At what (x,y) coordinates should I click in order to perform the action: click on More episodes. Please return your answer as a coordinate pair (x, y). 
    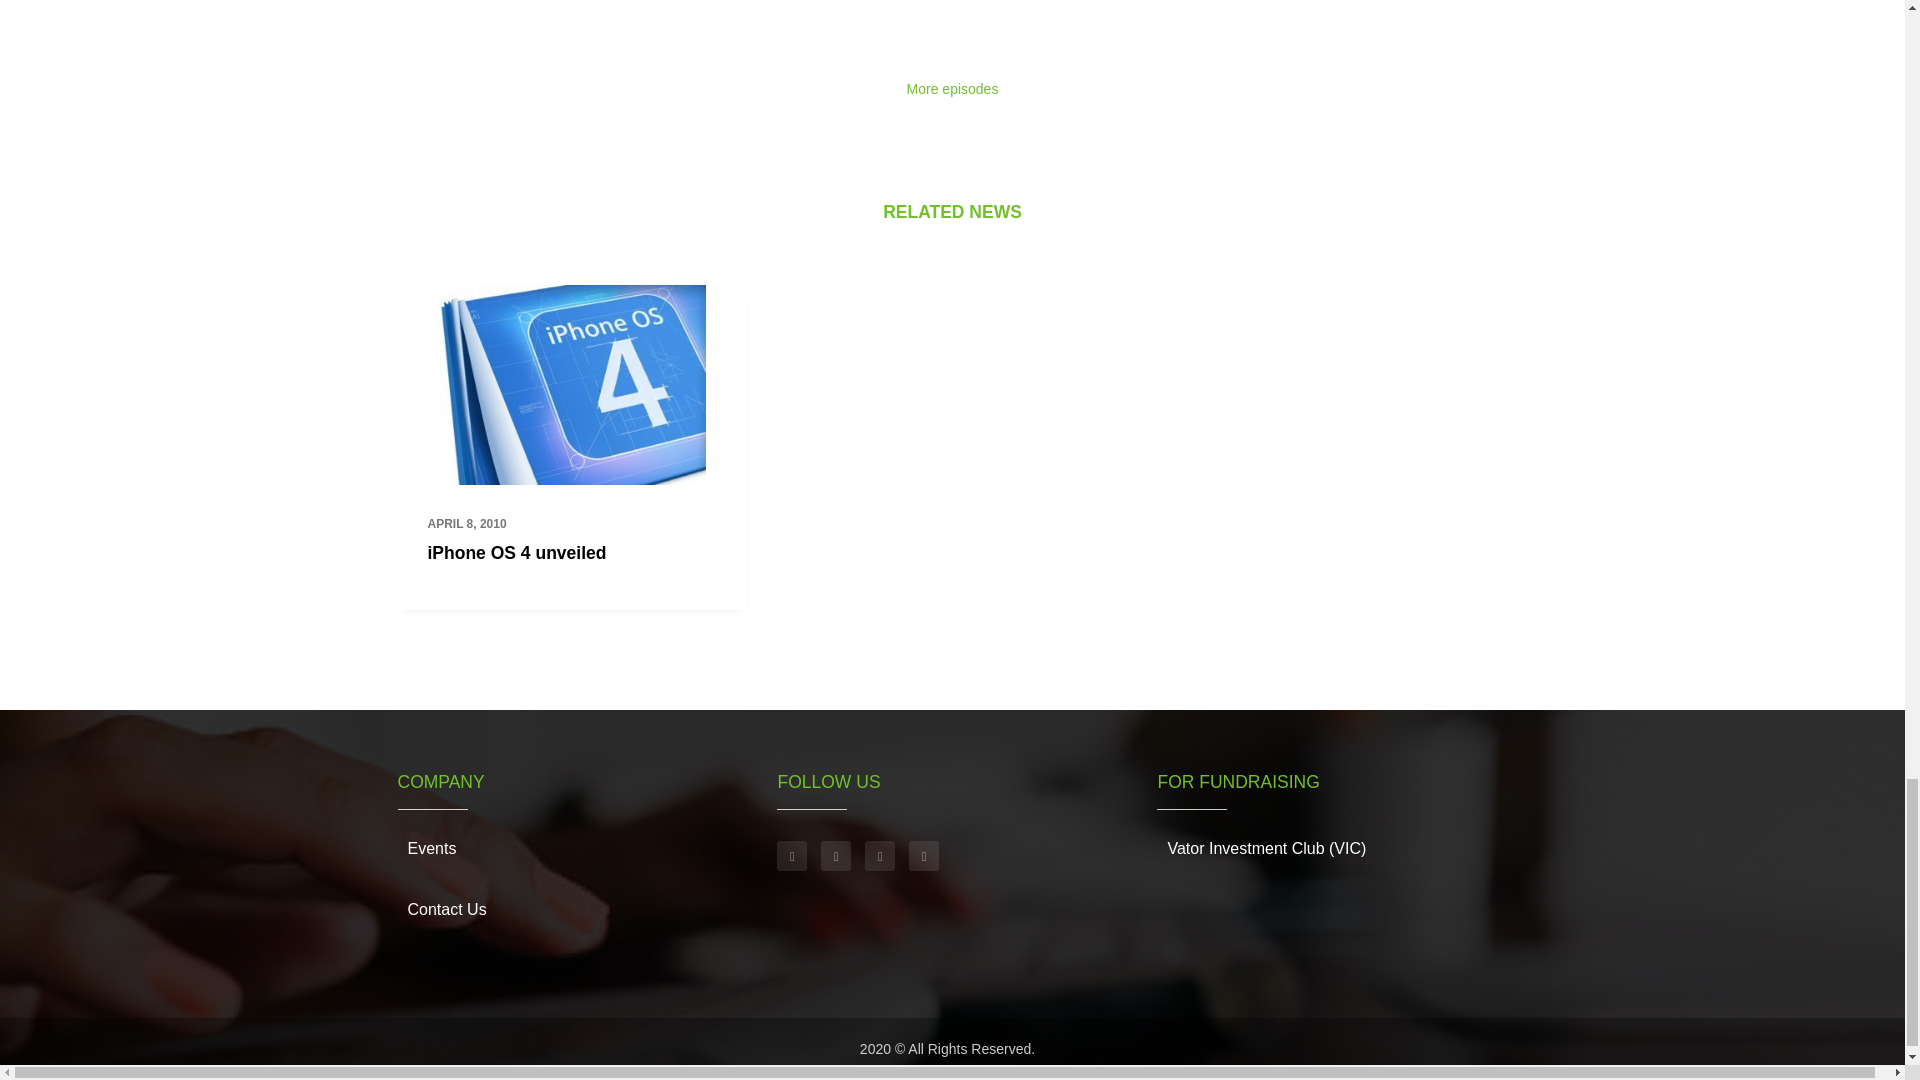
    Looking at the image, I should click on (952, 89).